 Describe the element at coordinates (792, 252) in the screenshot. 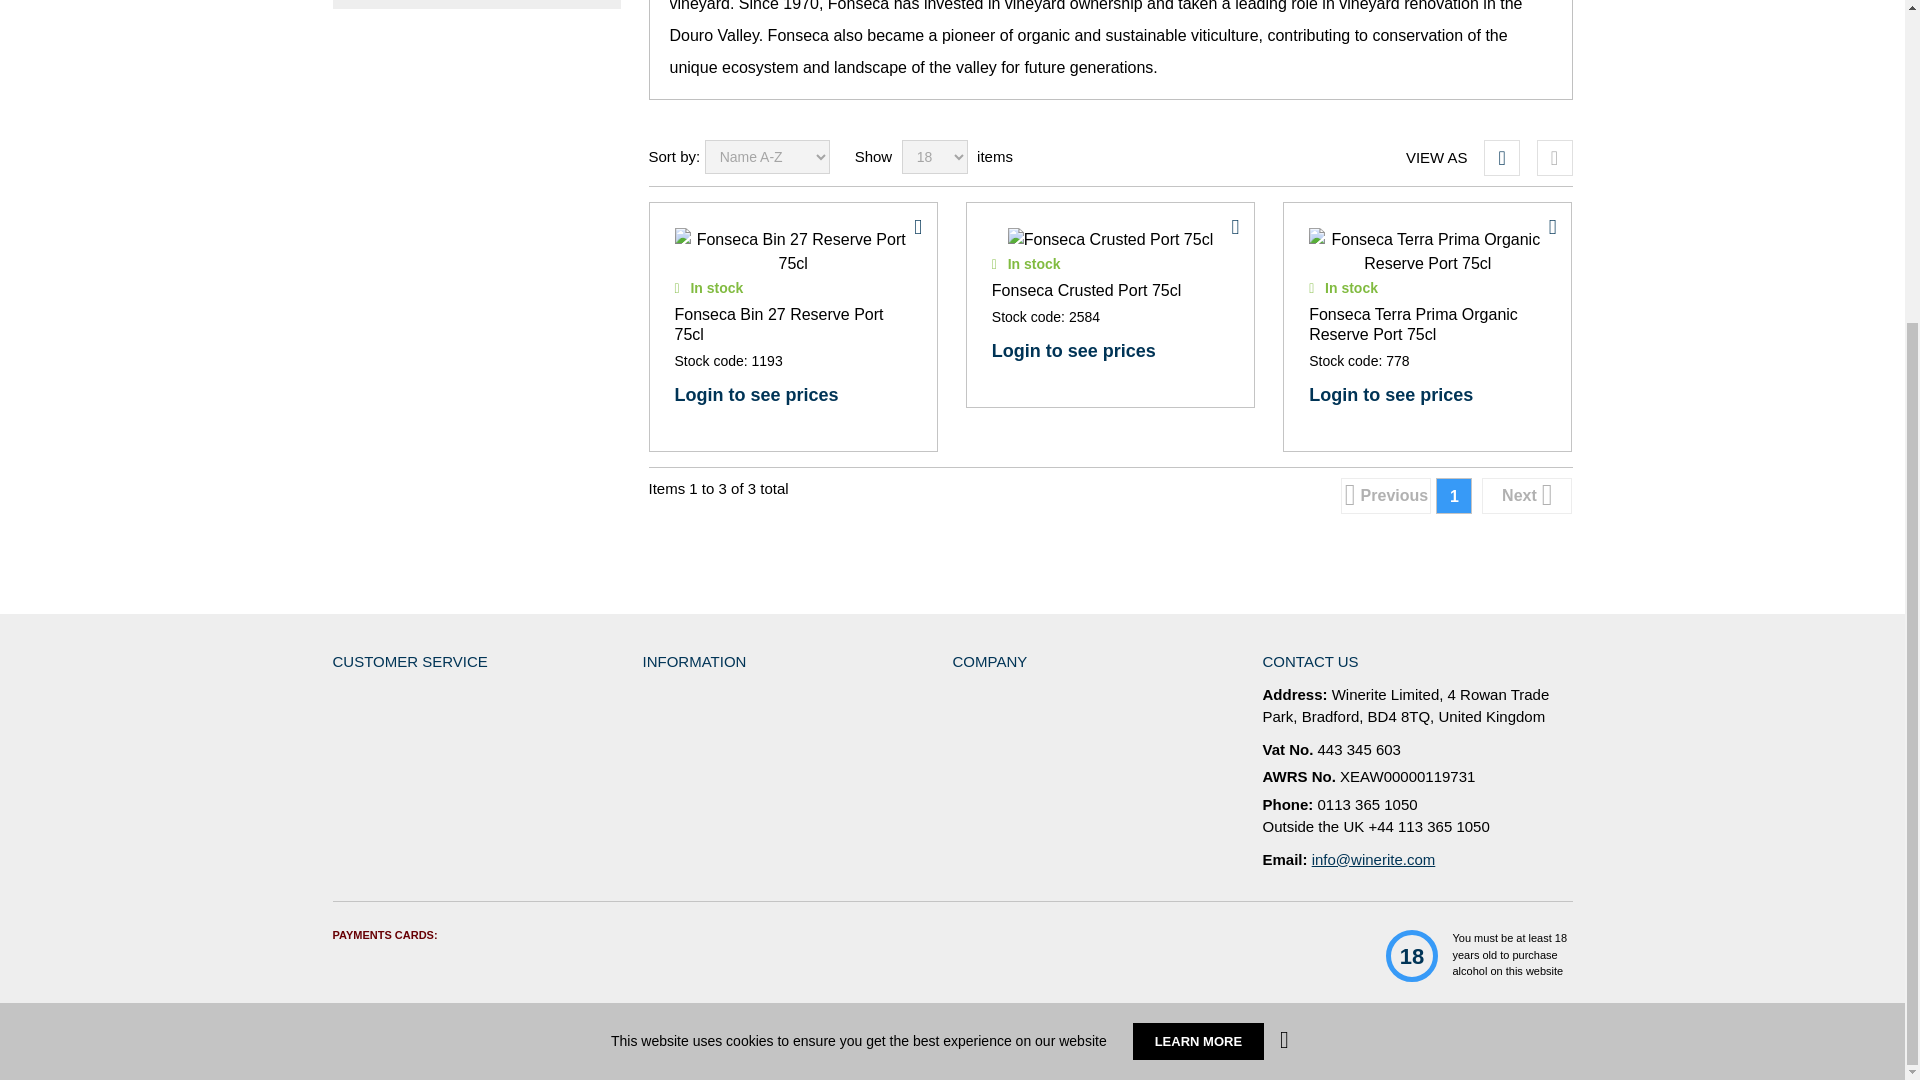

I see `Fonseca Bin 27 Reserve Port 75cl` at that location.